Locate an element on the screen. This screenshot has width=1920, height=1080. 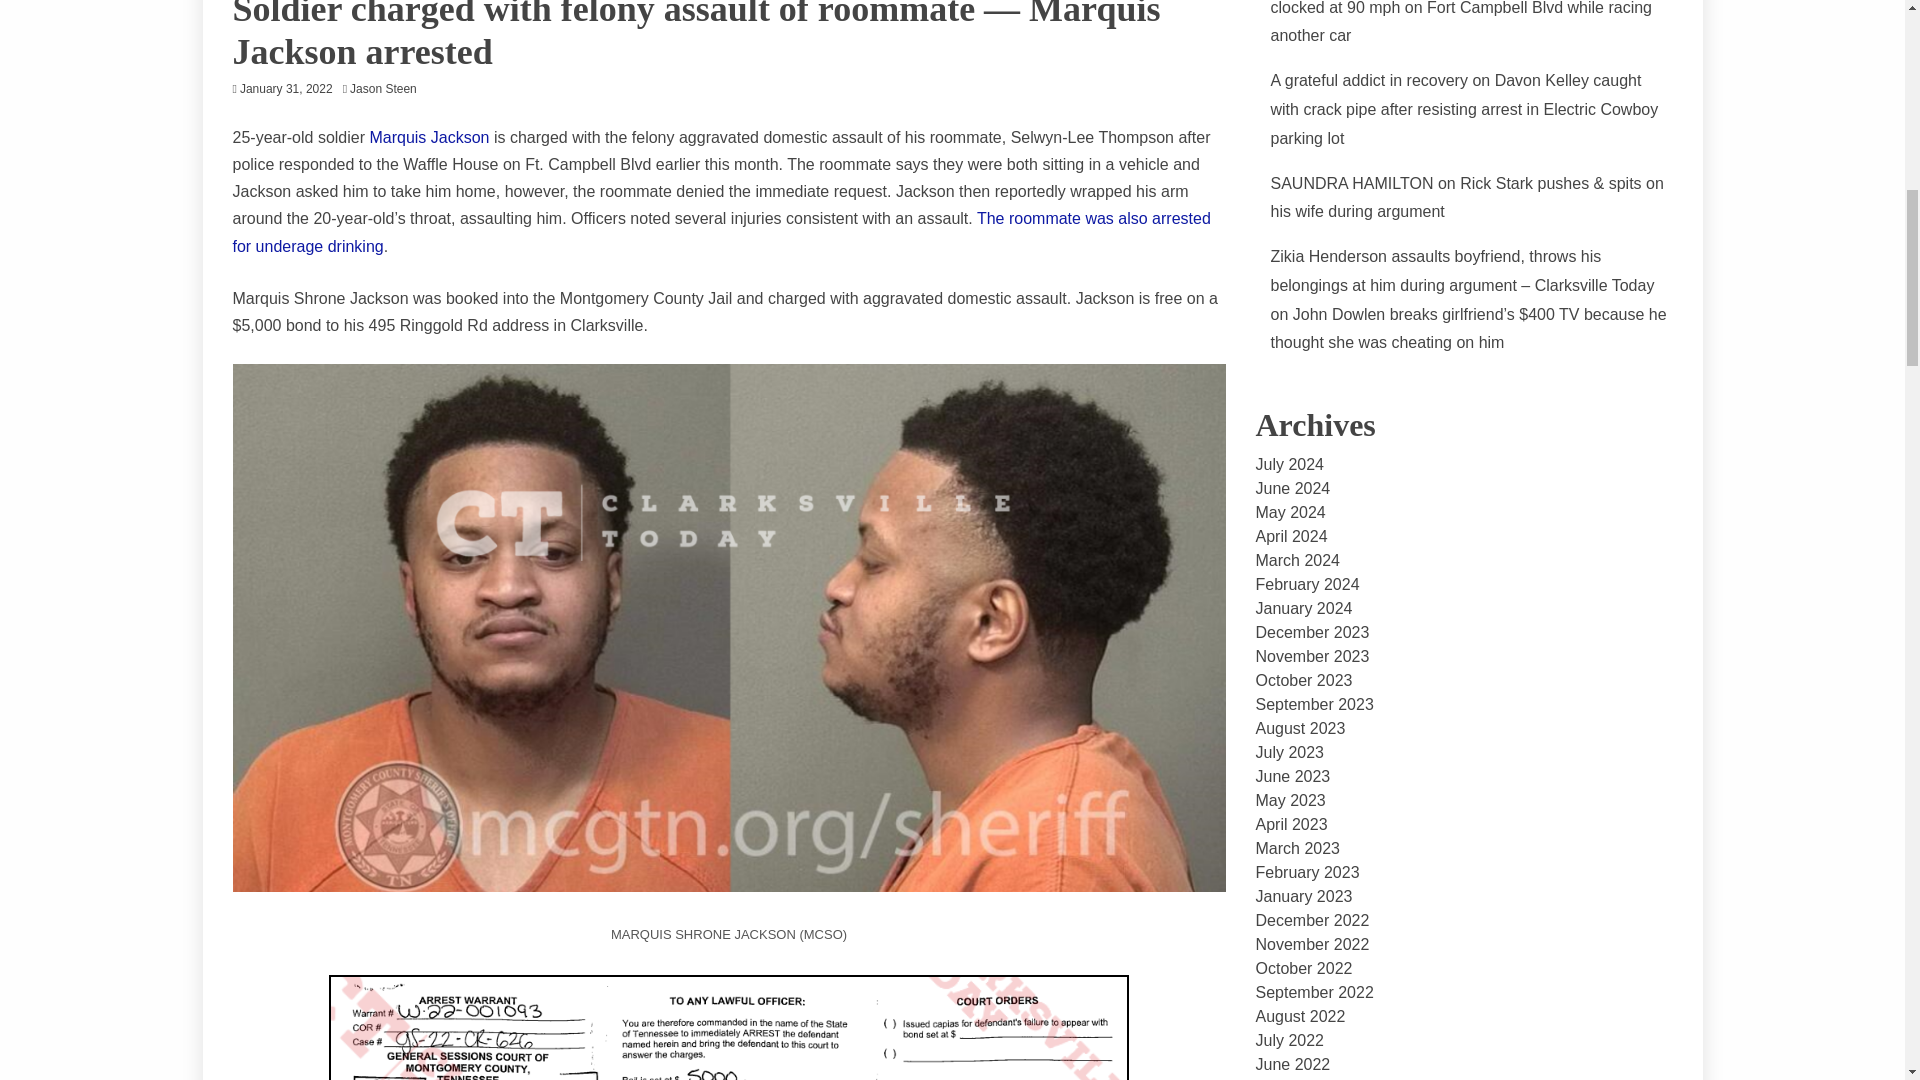
Jason Steen is located at coordinates (388, 89).